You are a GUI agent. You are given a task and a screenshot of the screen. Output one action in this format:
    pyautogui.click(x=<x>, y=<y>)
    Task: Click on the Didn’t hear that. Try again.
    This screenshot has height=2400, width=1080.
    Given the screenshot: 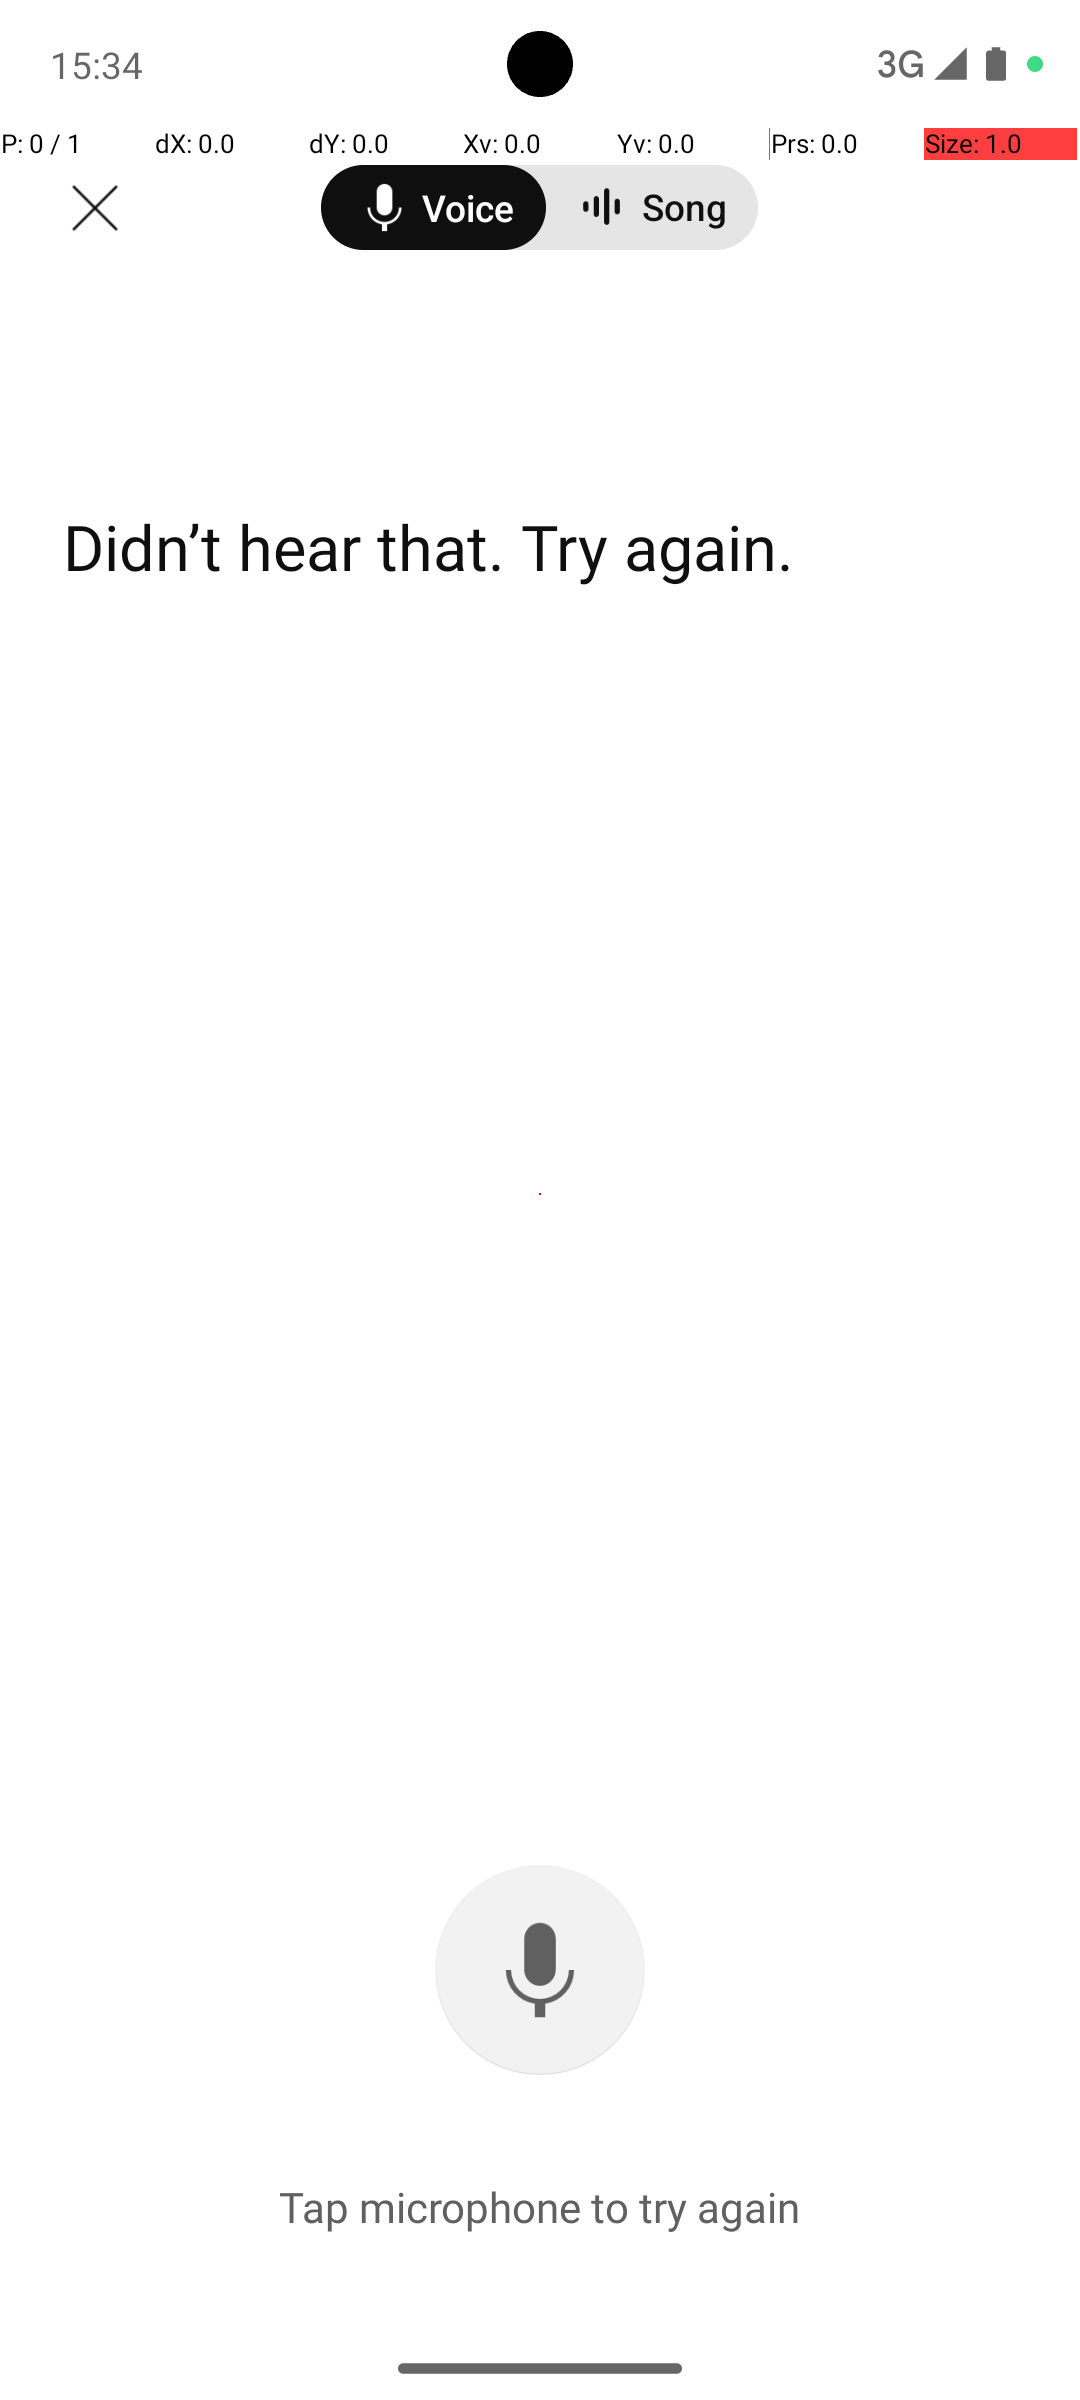 What is the action you would take?
    pyautogui.click(x=428, y=546)
    